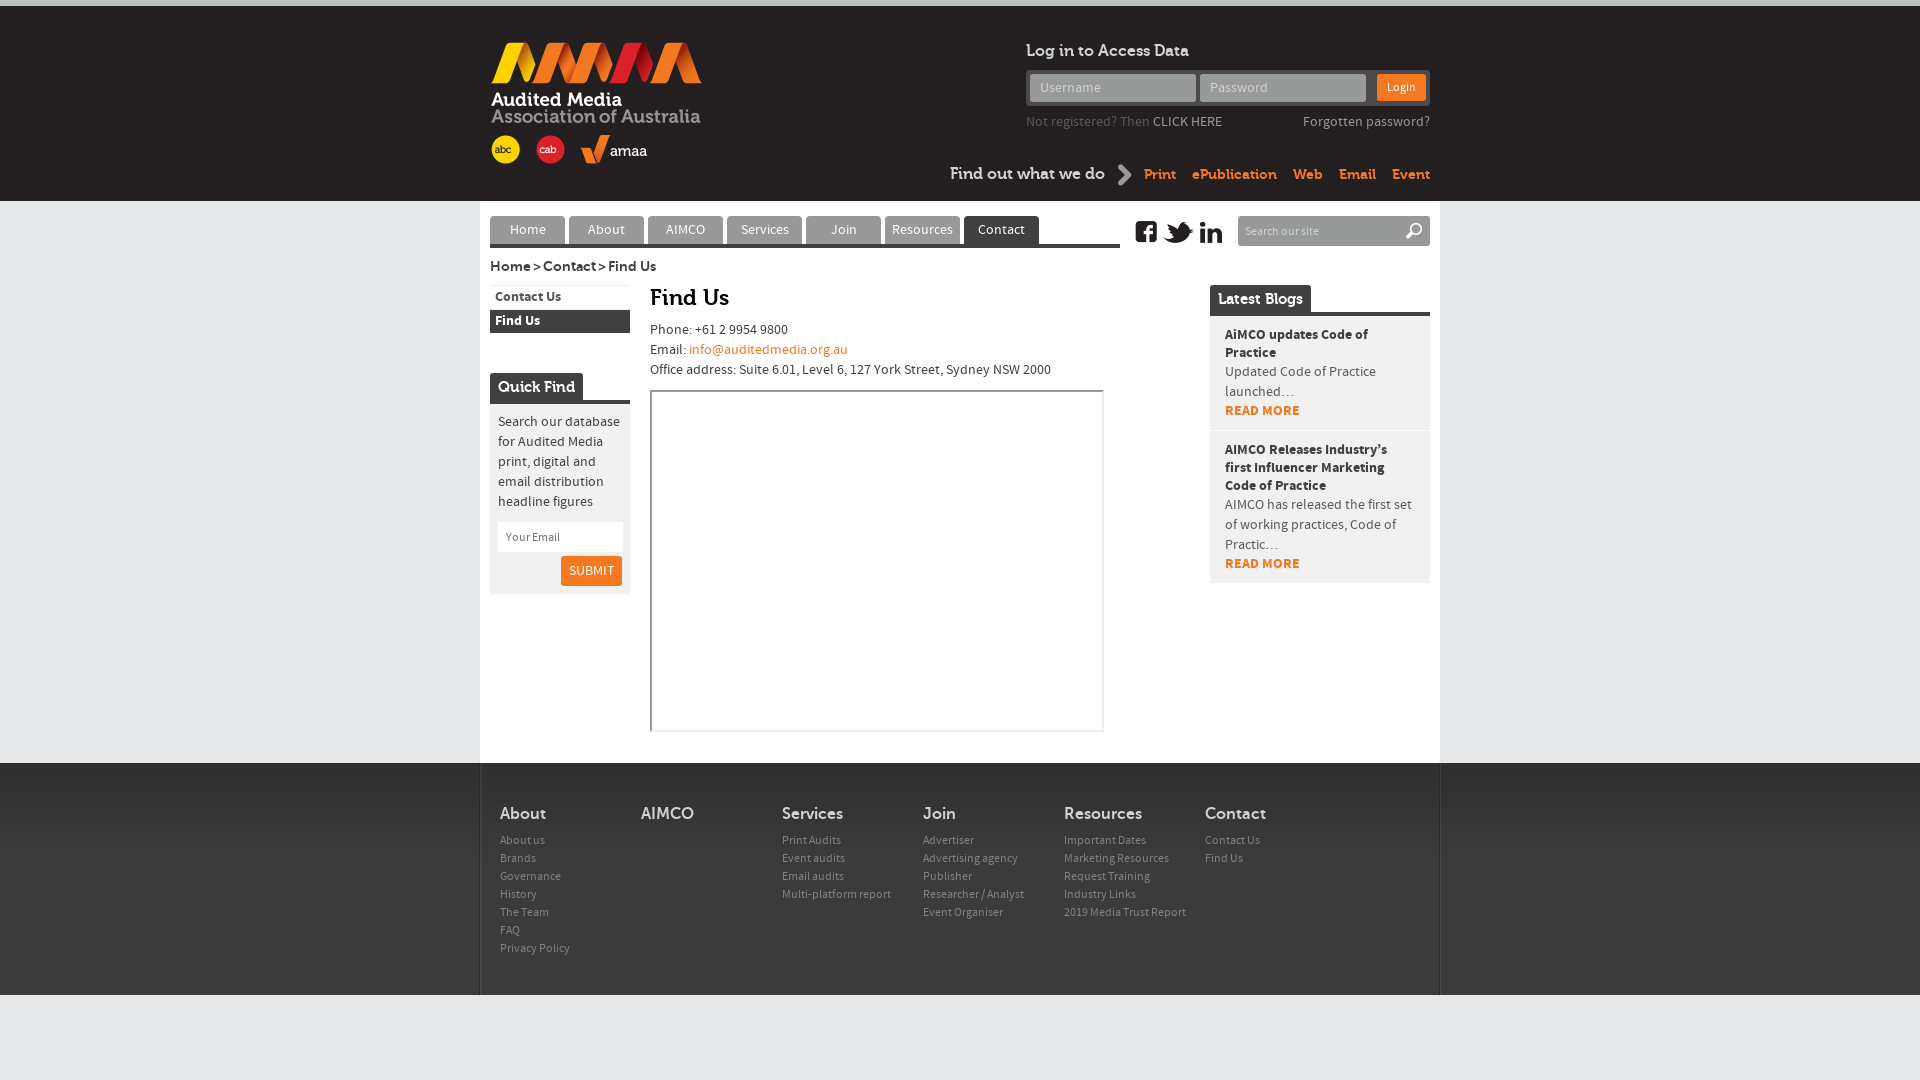 This screenshot has width=1920, height=1080. Describe the element at coordinates (1366, 122) in the screenshot. I see `Forgotten password?` at that location.